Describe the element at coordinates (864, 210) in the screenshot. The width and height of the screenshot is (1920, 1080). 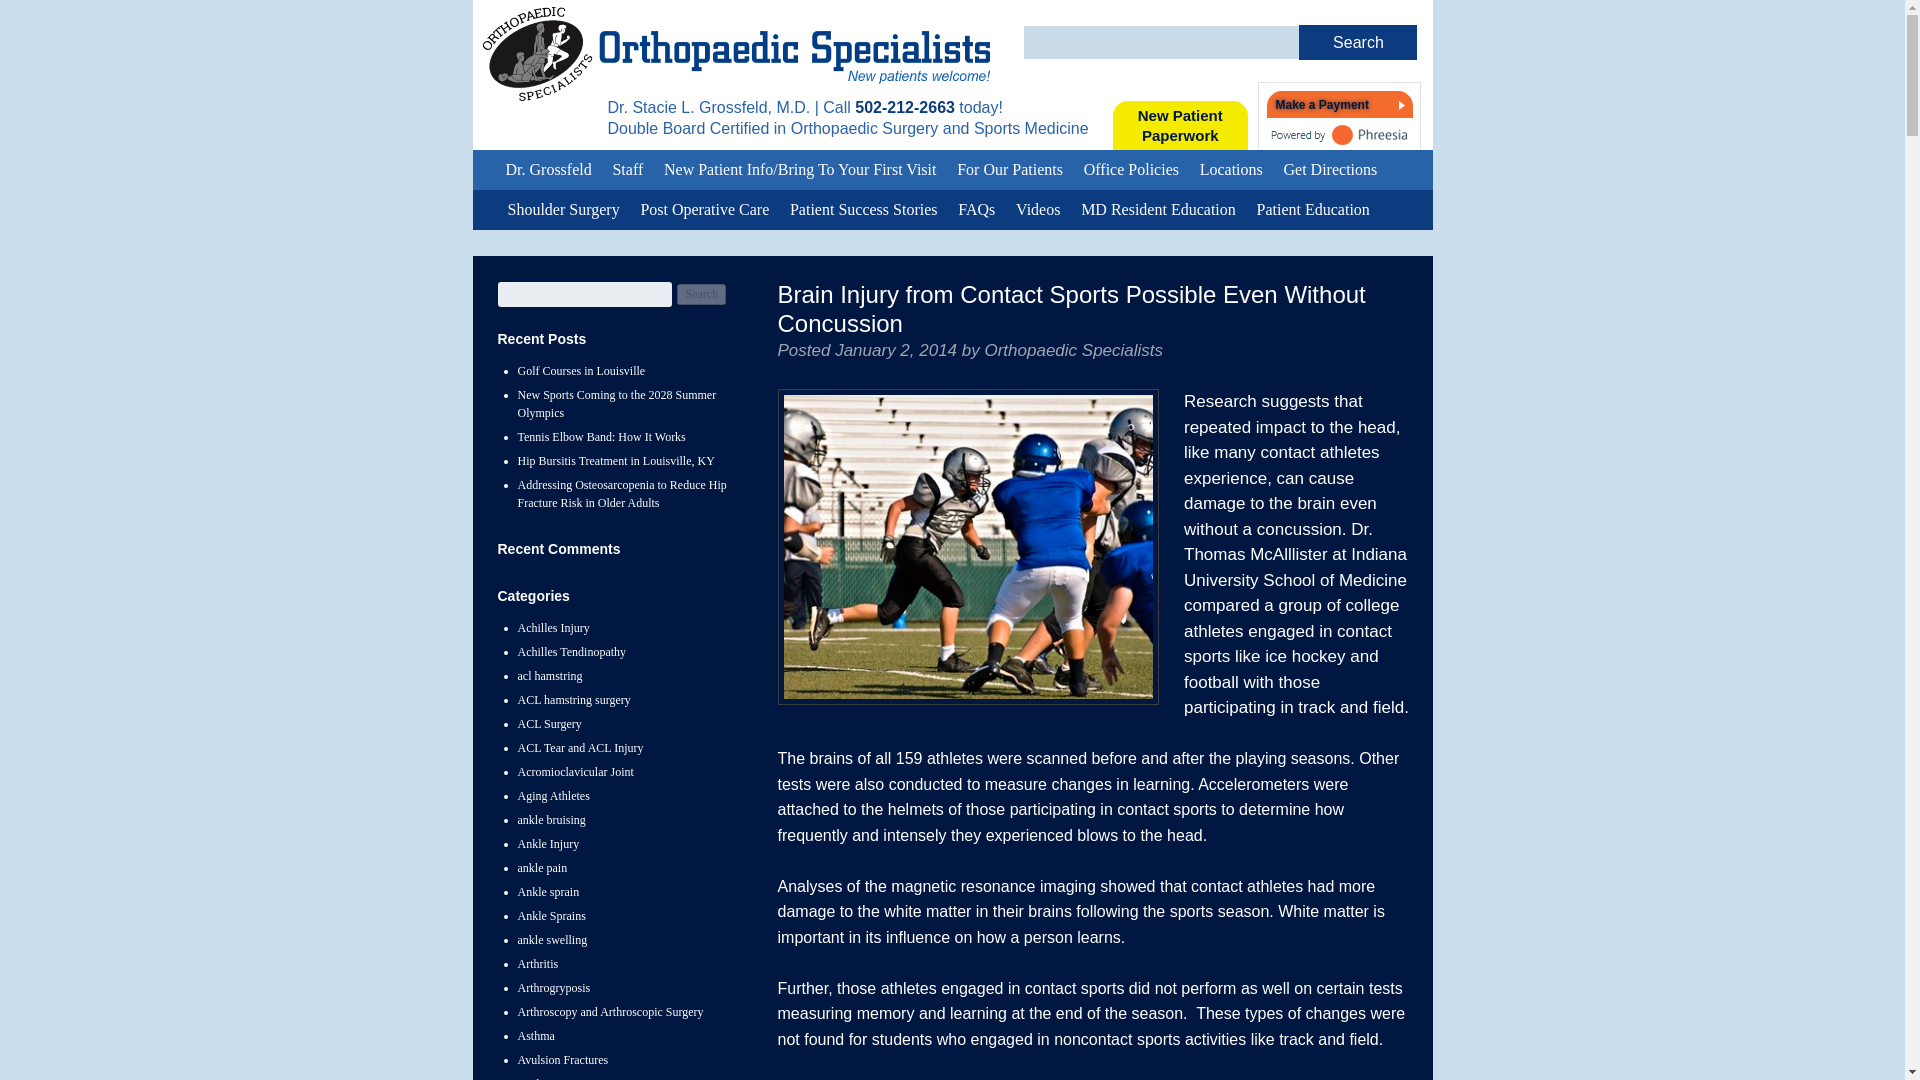
I see `Search` at that location.